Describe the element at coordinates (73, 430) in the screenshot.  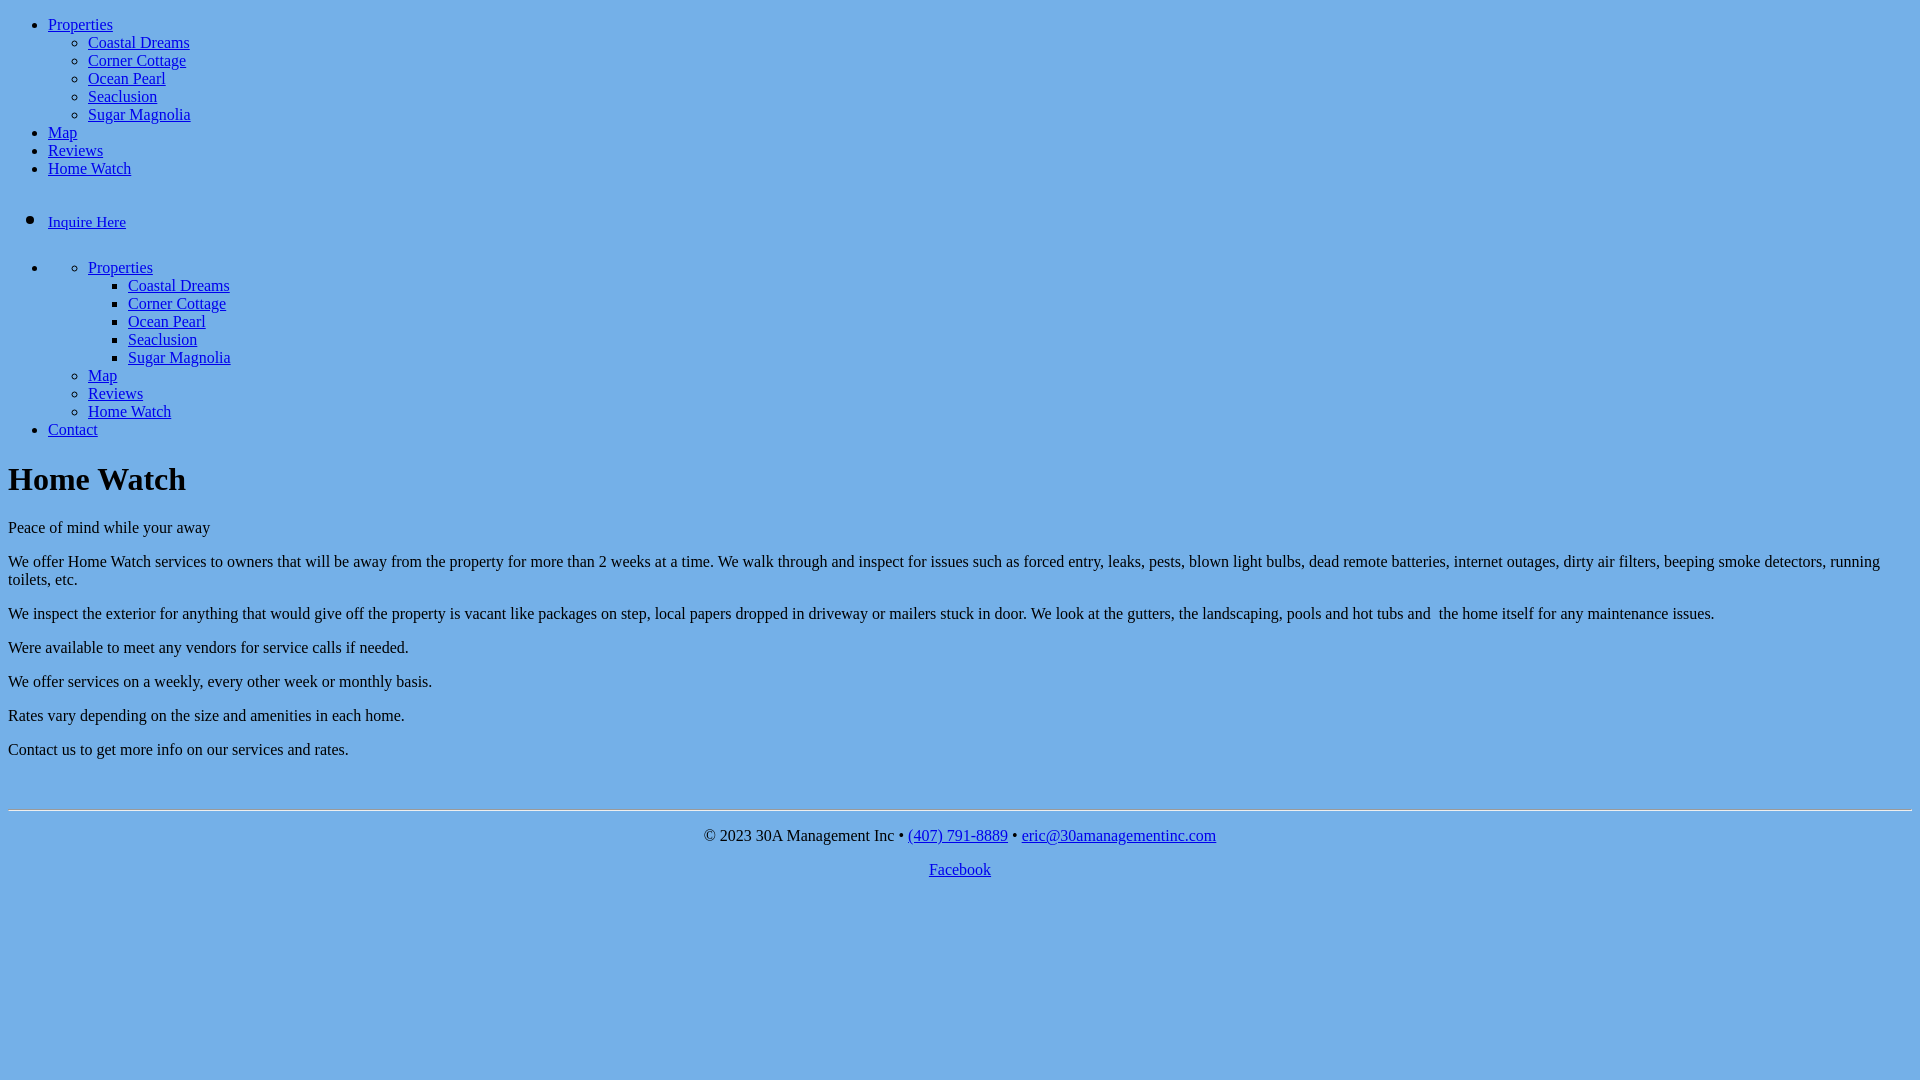
I see `Contact` at that location.